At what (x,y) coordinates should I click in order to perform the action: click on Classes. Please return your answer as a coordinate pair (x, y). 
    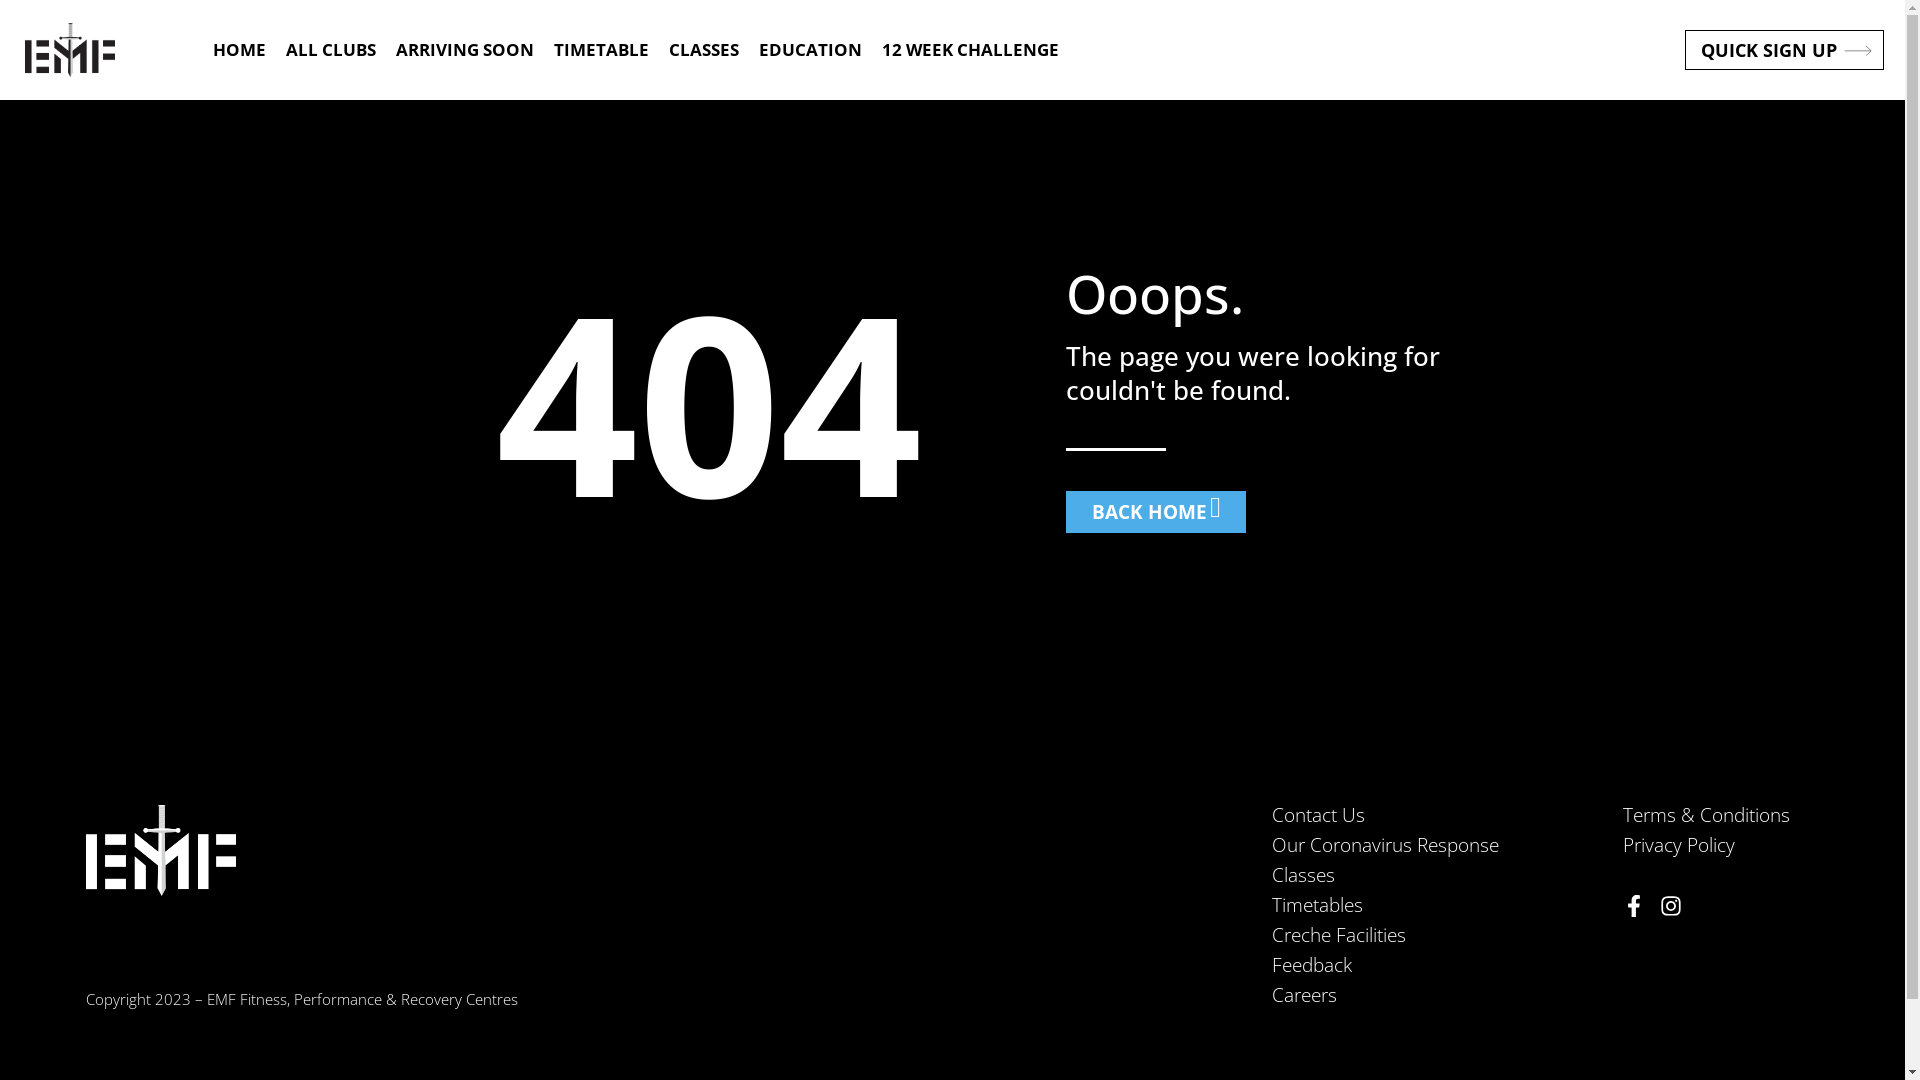
    Looking at the image, I should click on (1438, 875).